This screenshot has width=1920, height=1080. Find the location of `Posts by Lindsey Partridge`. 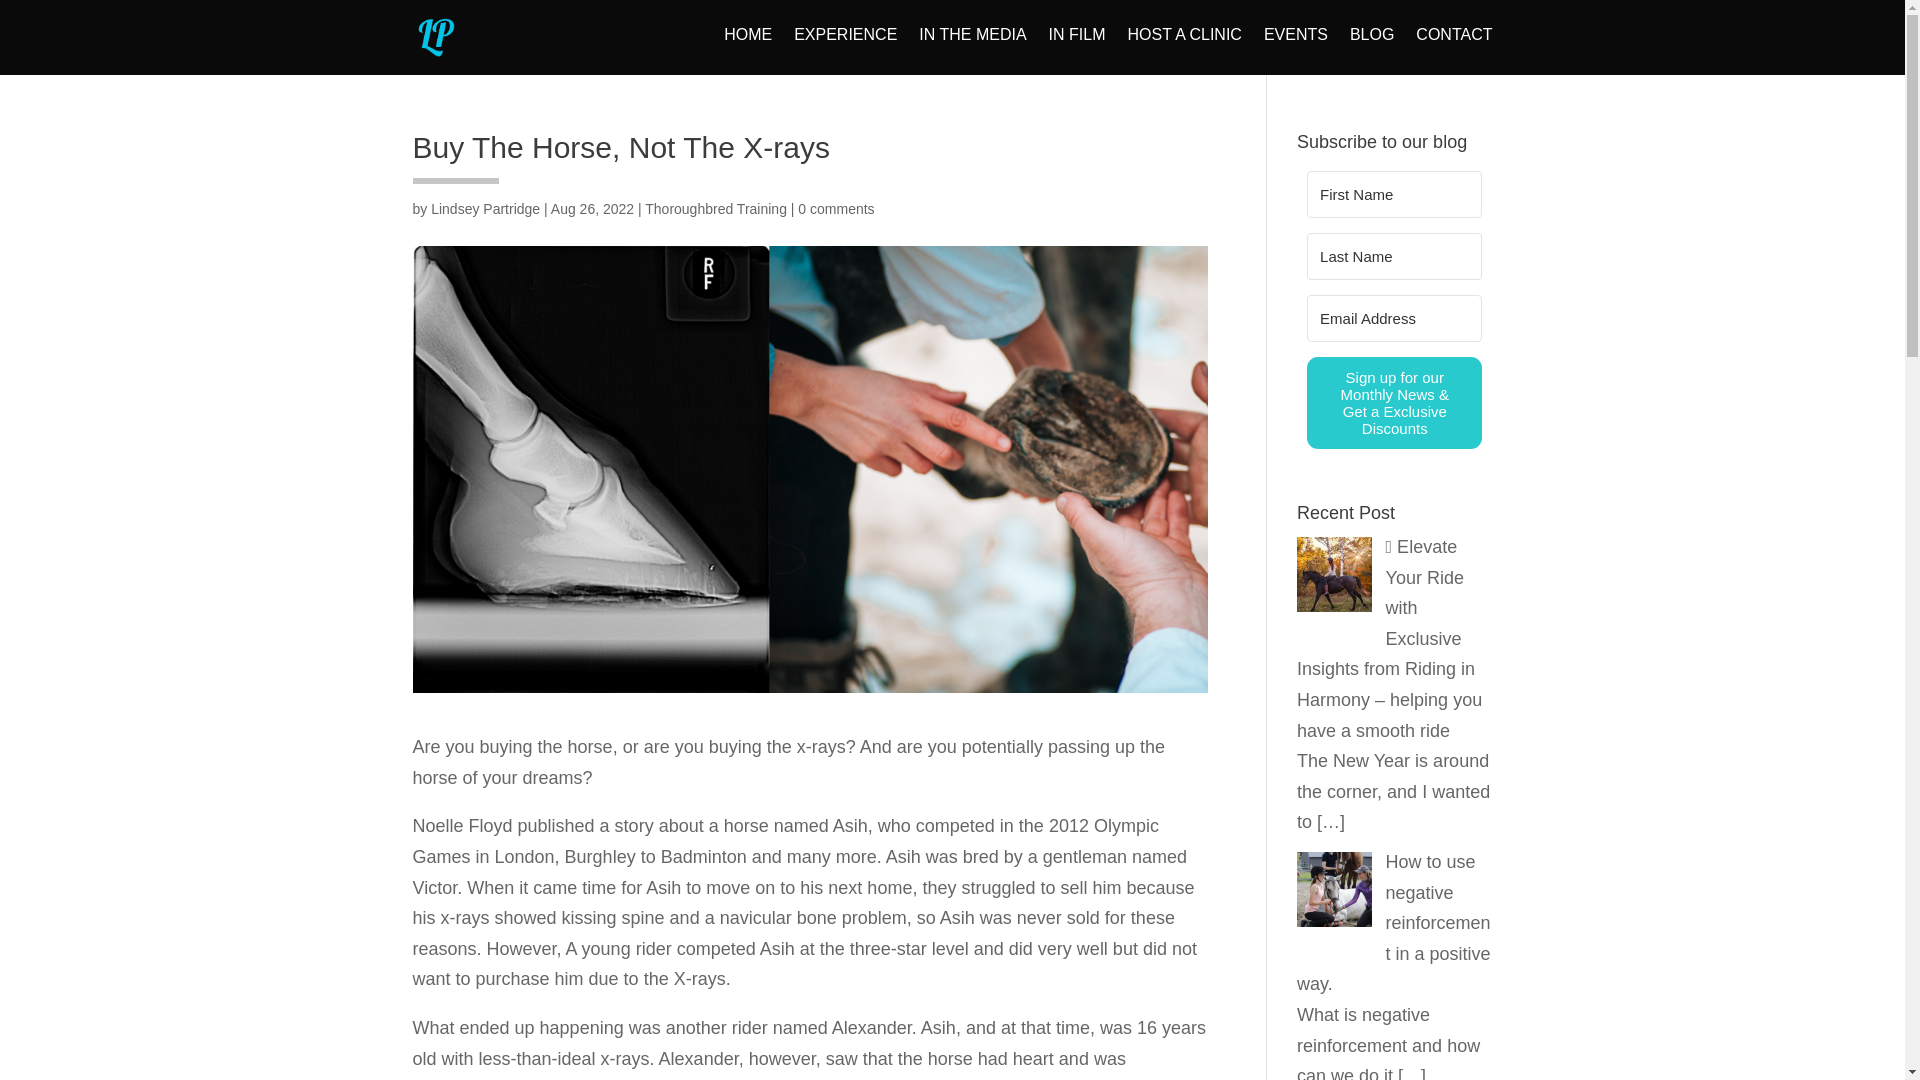

Posts by Lindsey Partridge is located at coordinates (484, 208).